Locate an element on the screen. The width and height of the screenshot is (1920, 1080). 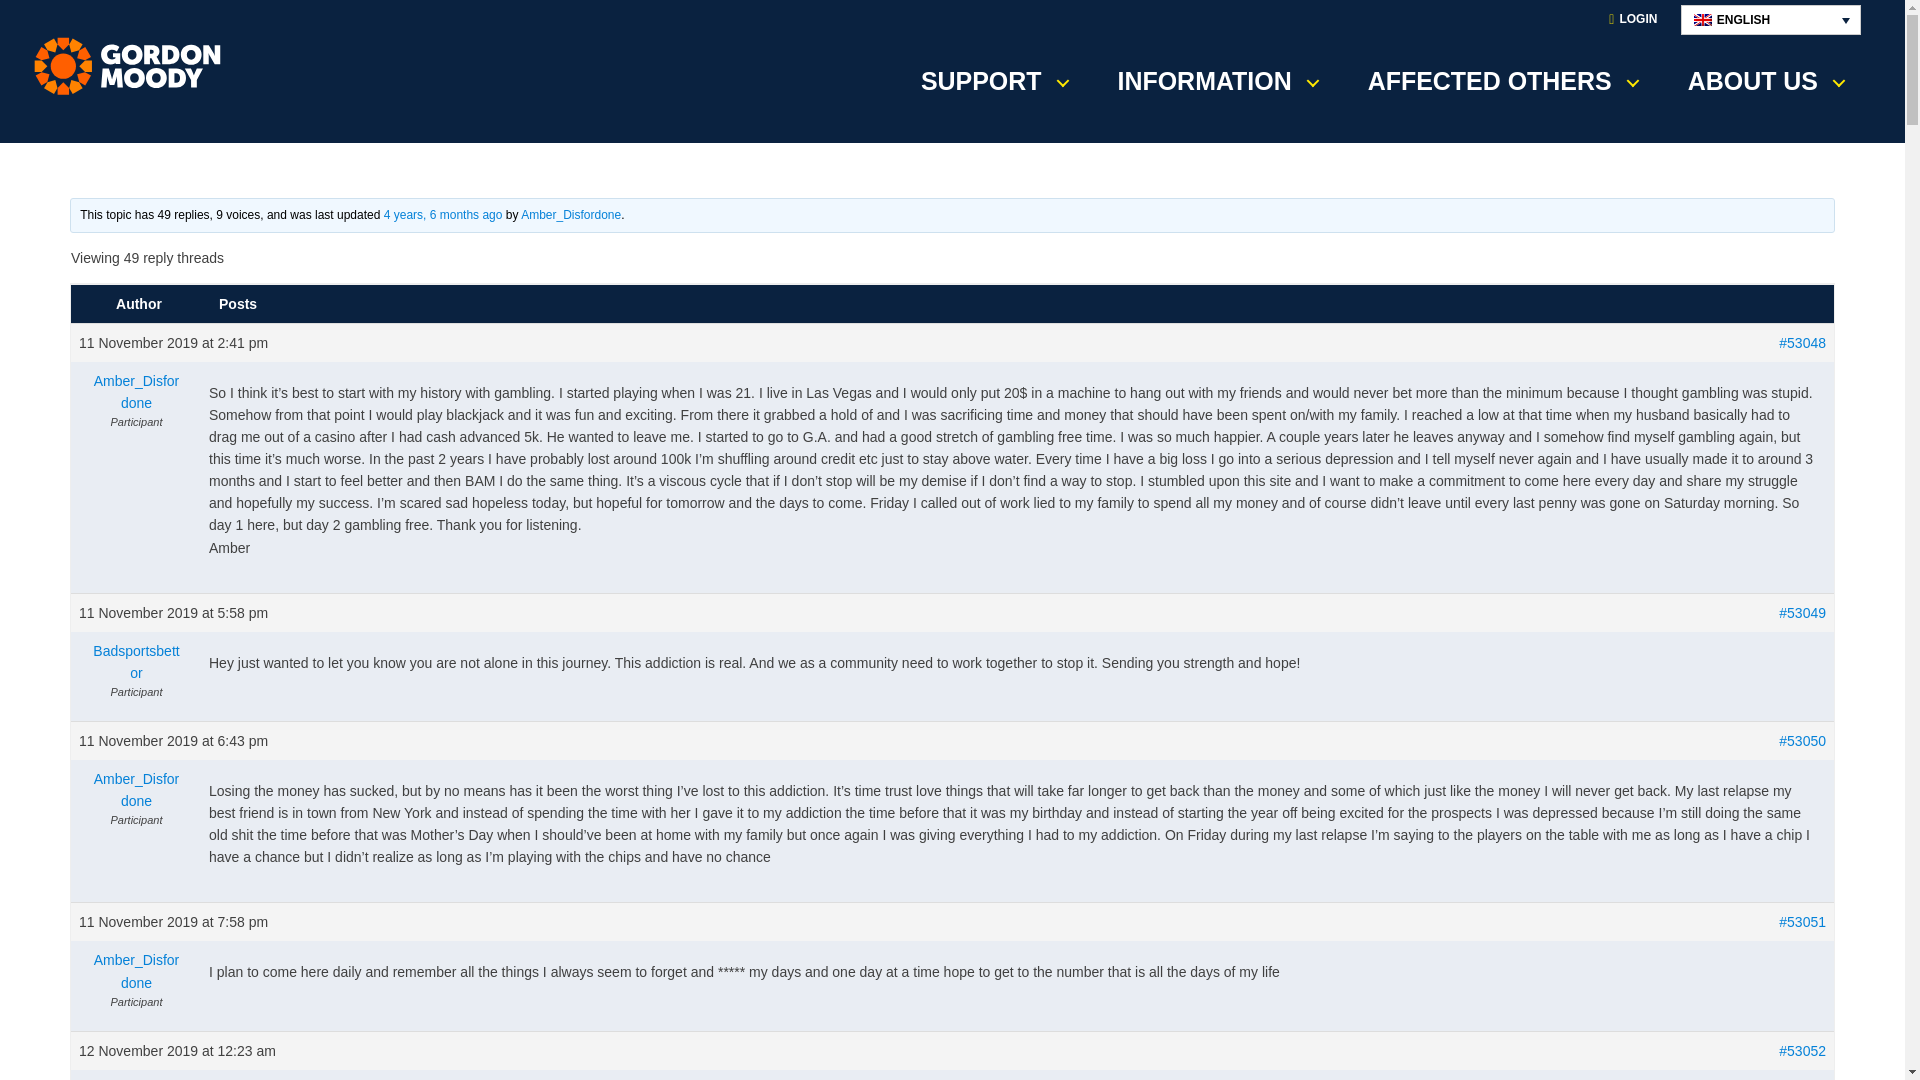
ENGLISH is located at coordinates (1770, 20).